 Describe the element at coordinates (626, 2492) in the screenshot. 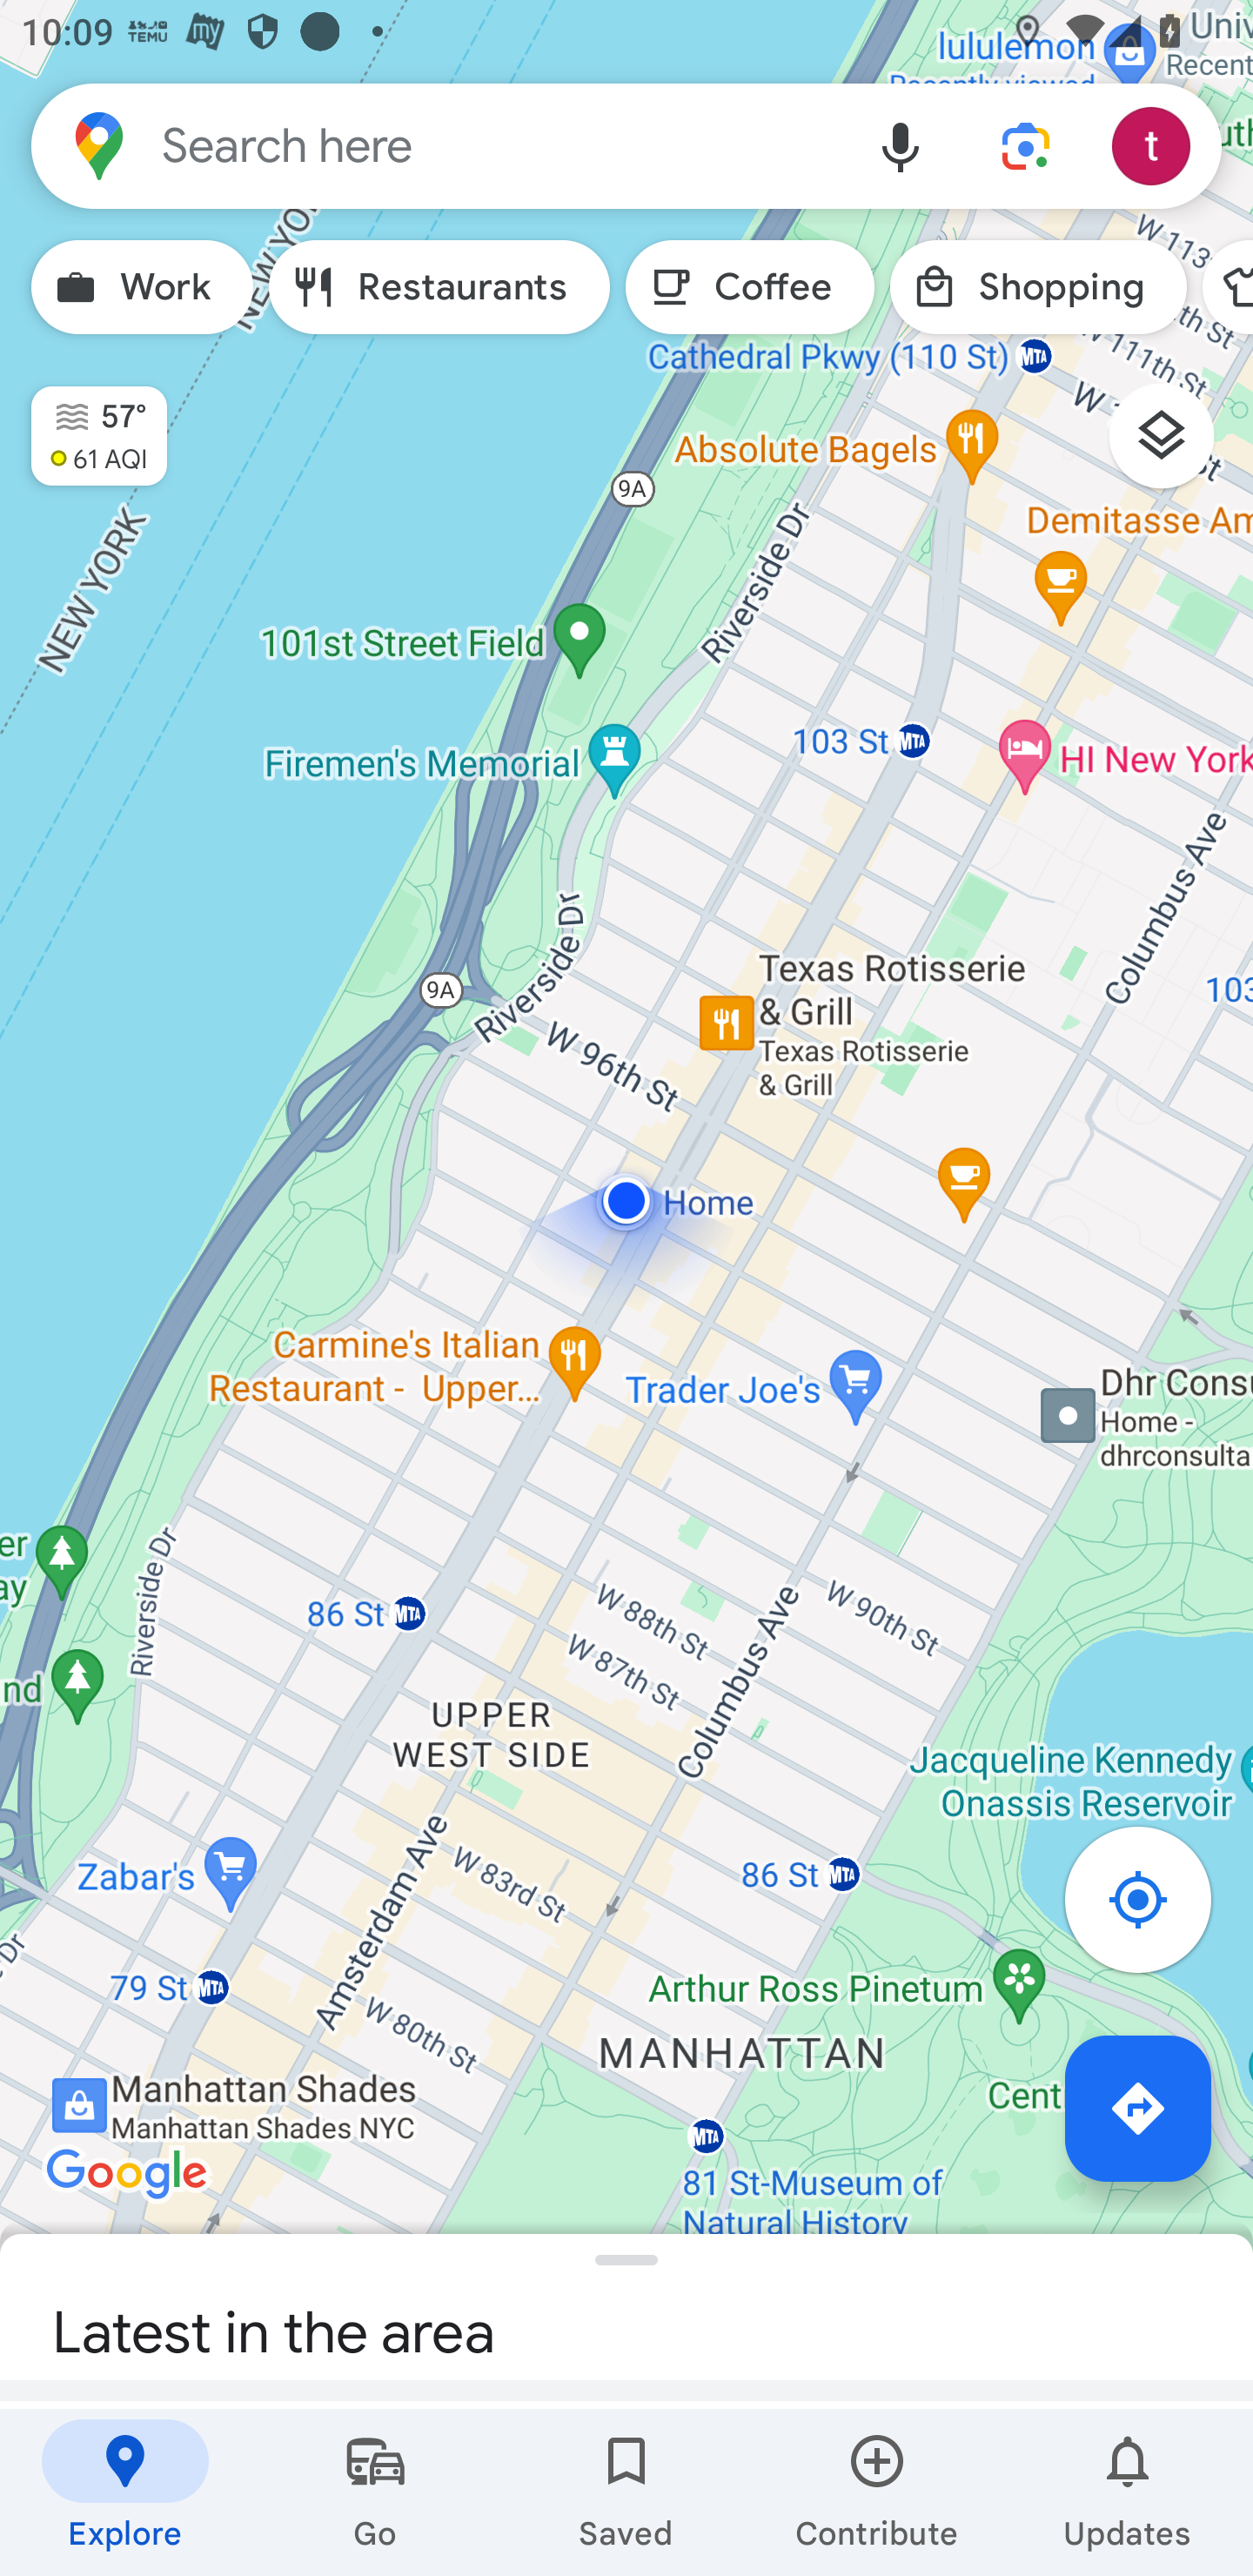

I see `Saved` at that location.